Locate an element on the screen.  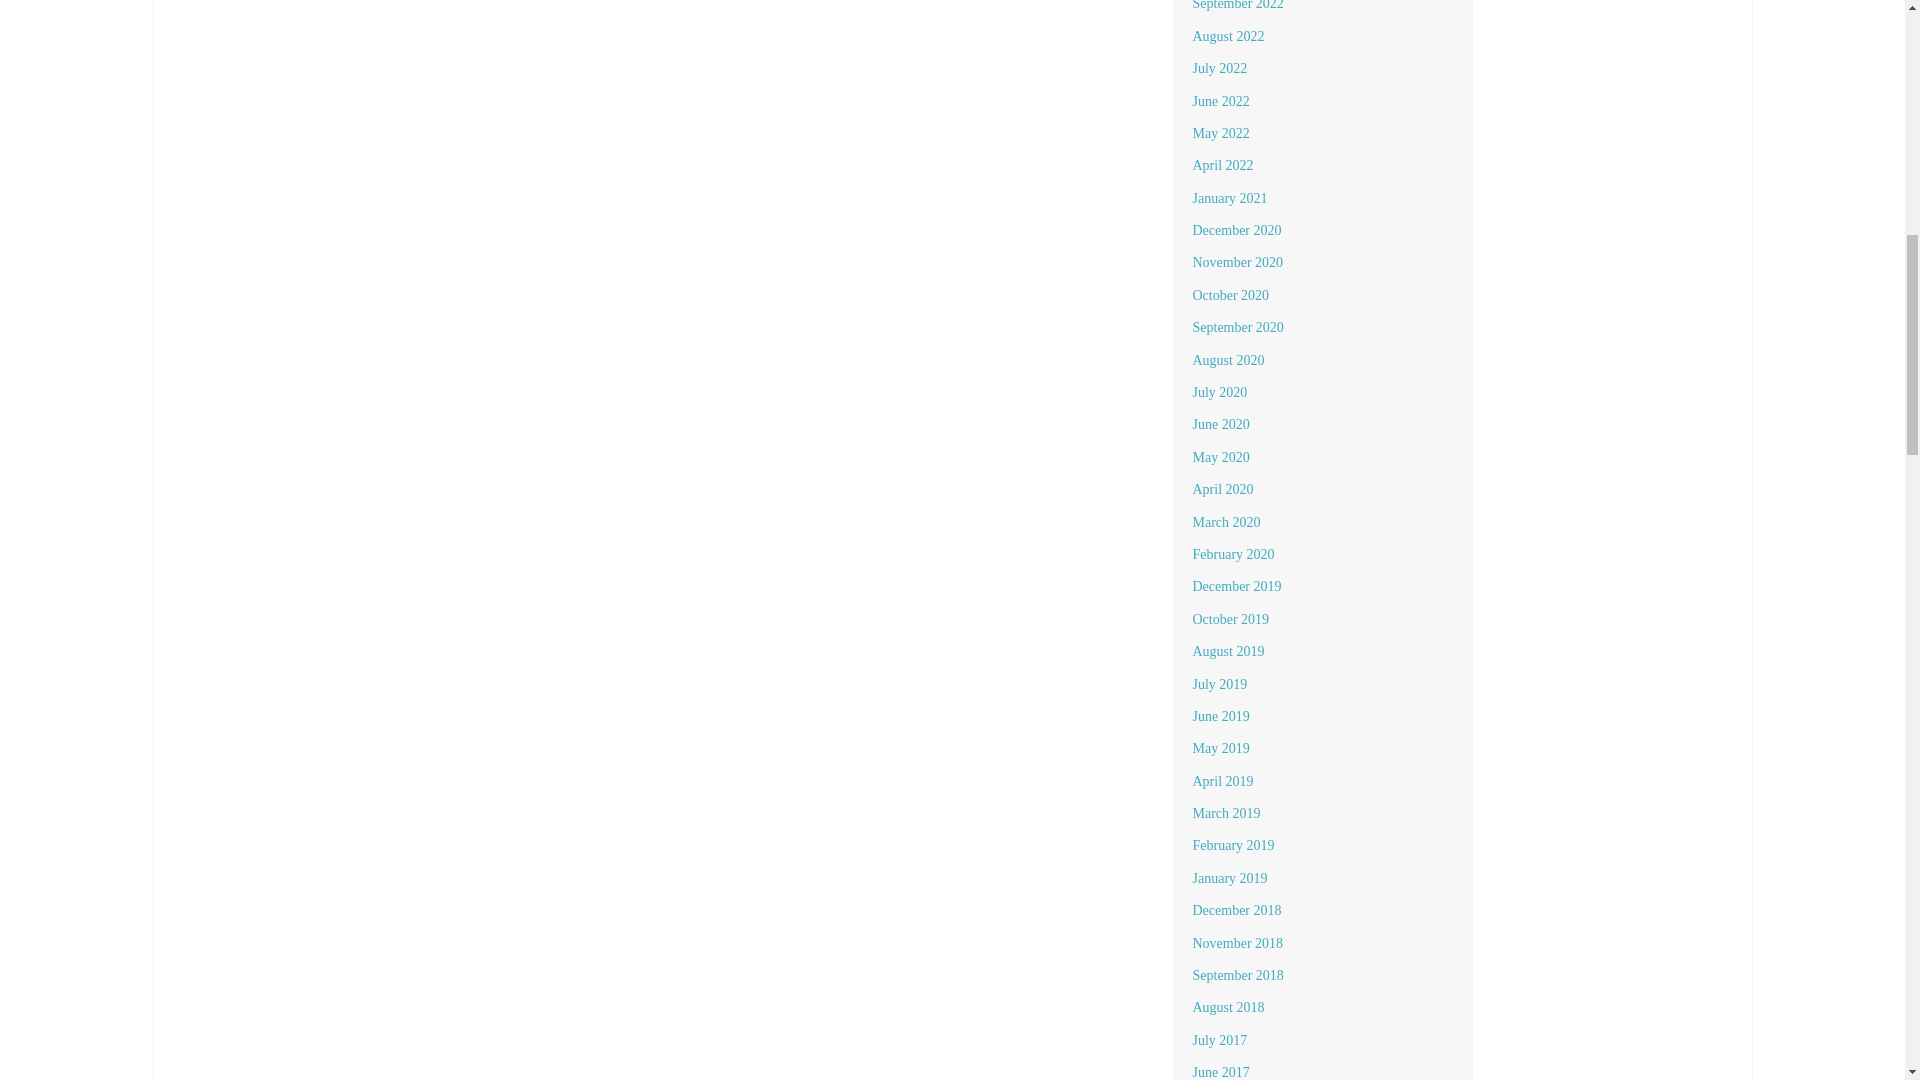
November 2020 is located at coordinates (1237, 262).